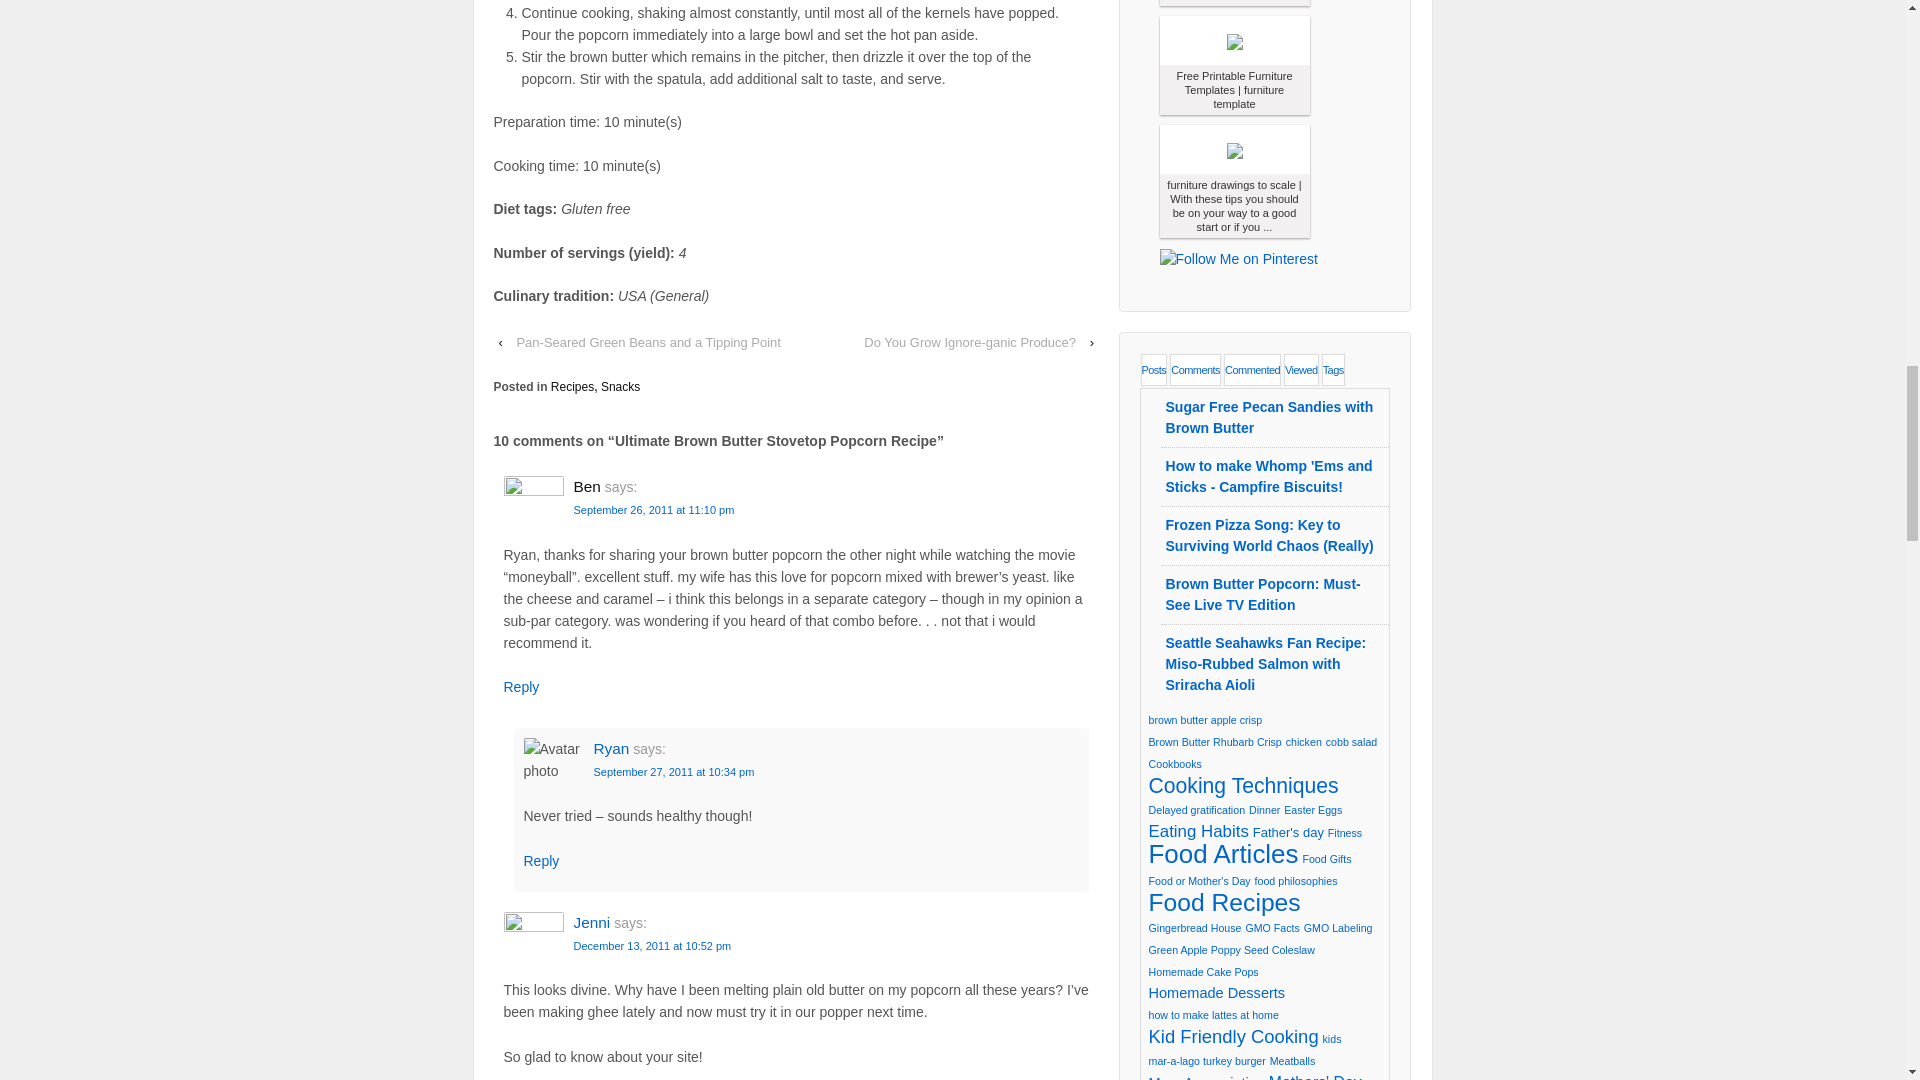 The image size is (1920, 1080). Describe the element at coordinates (674, 771) in the screenshot. I see `September 27, 2011 at 10:34 pm` at that location.